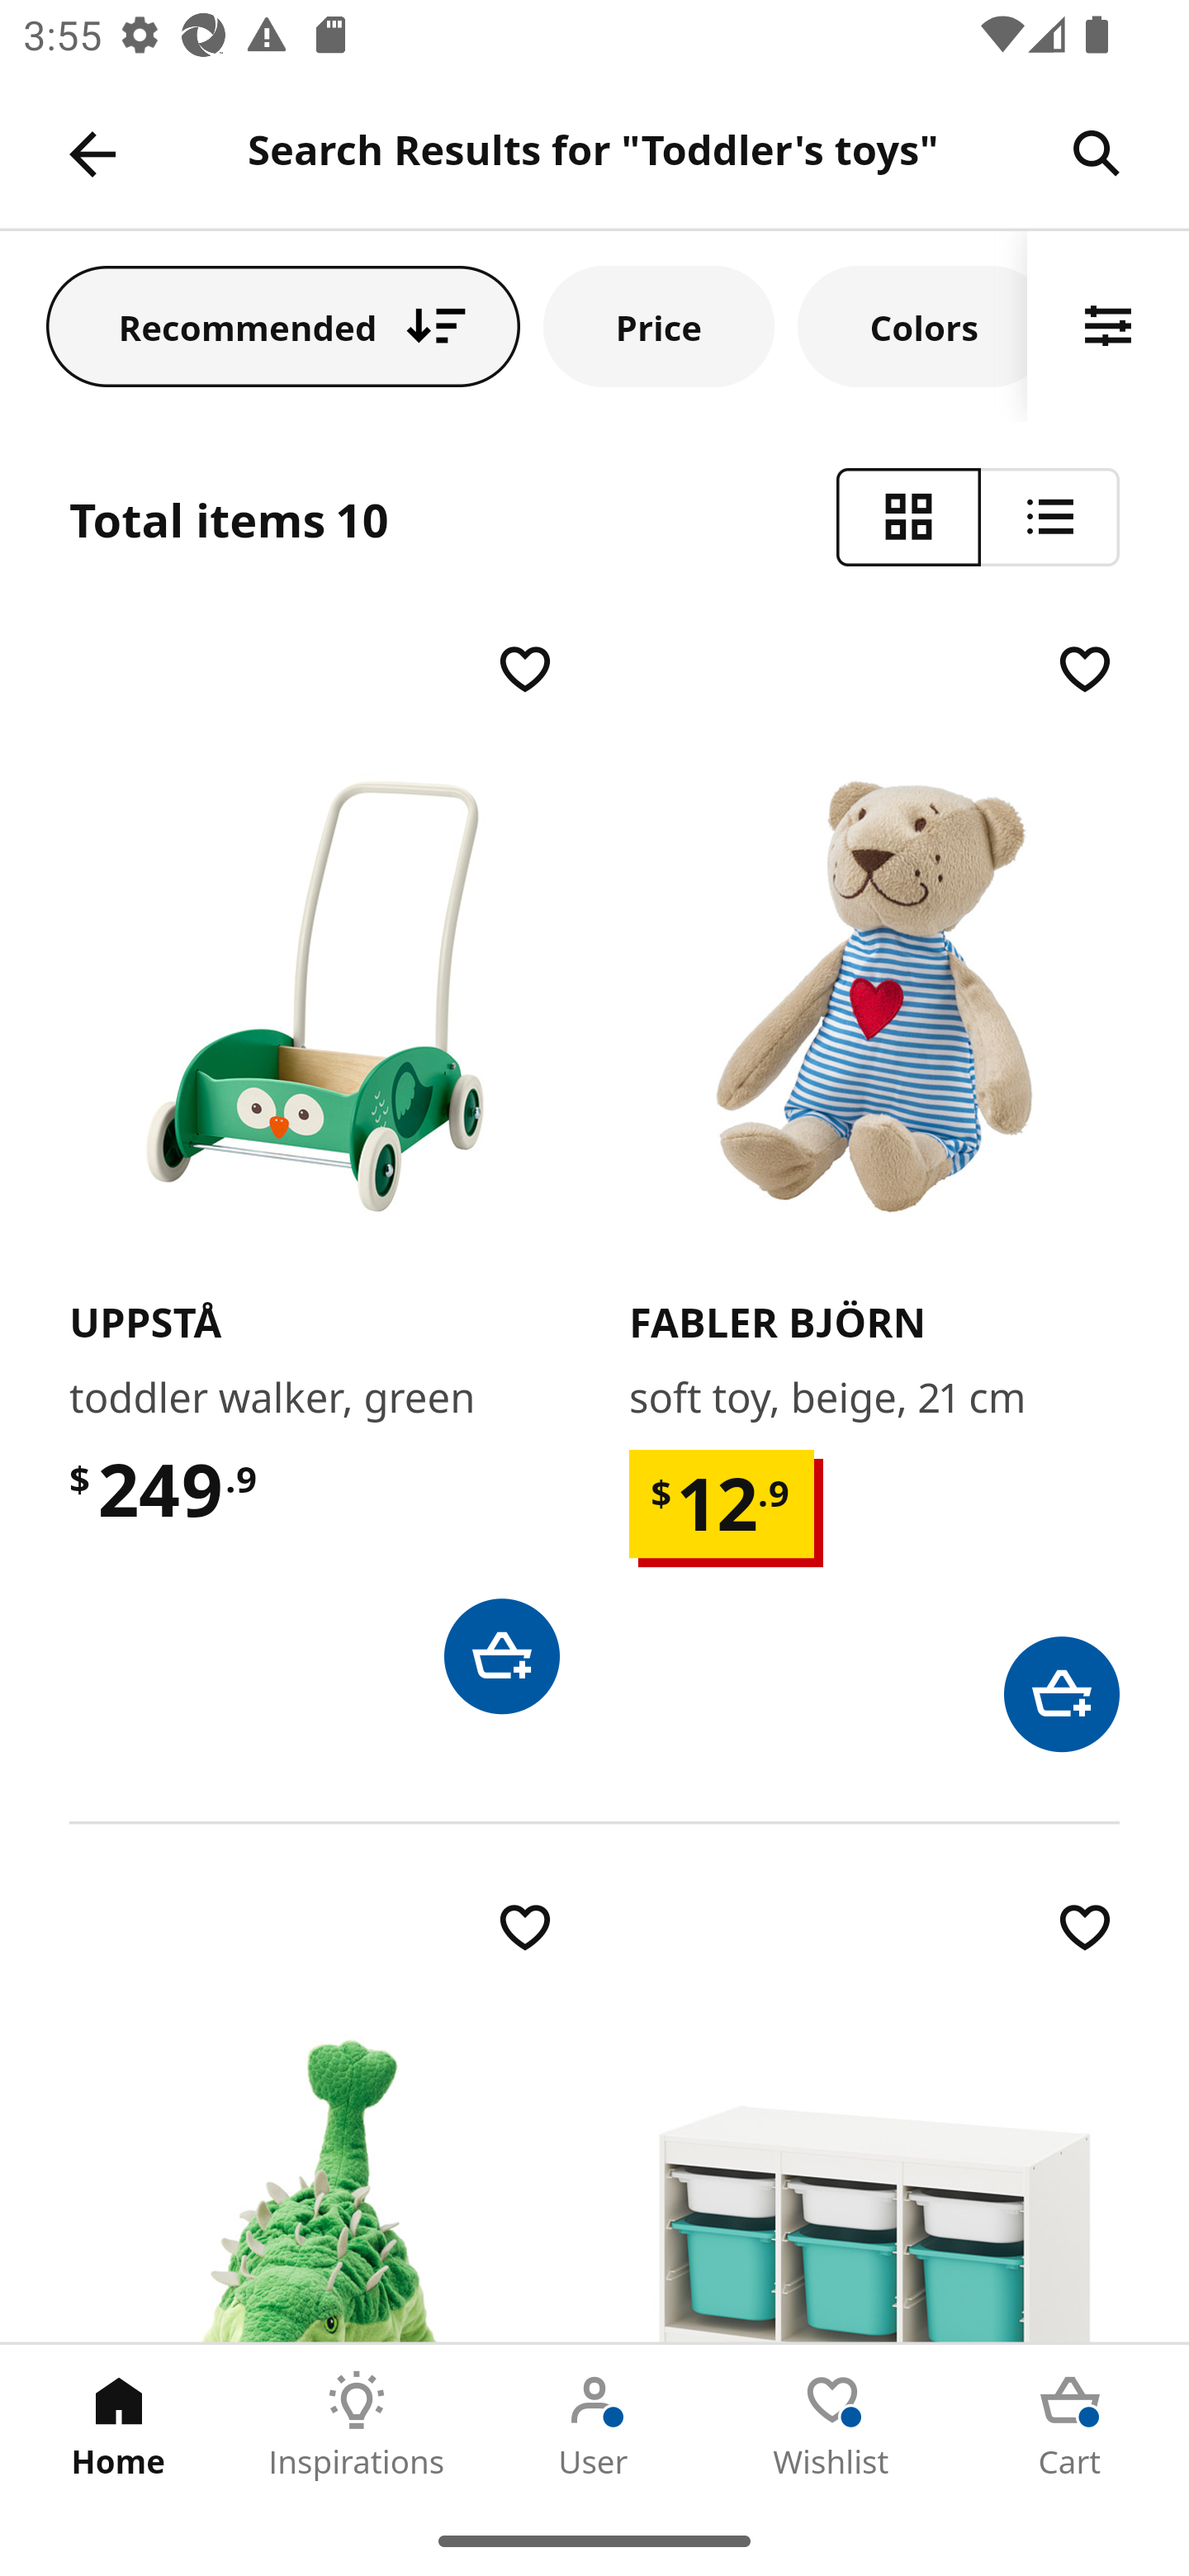 This screenshot has height=2576, width=1189. Describe the element at coordinates (659, 325) in the screenshot. I see `Price` at that location.